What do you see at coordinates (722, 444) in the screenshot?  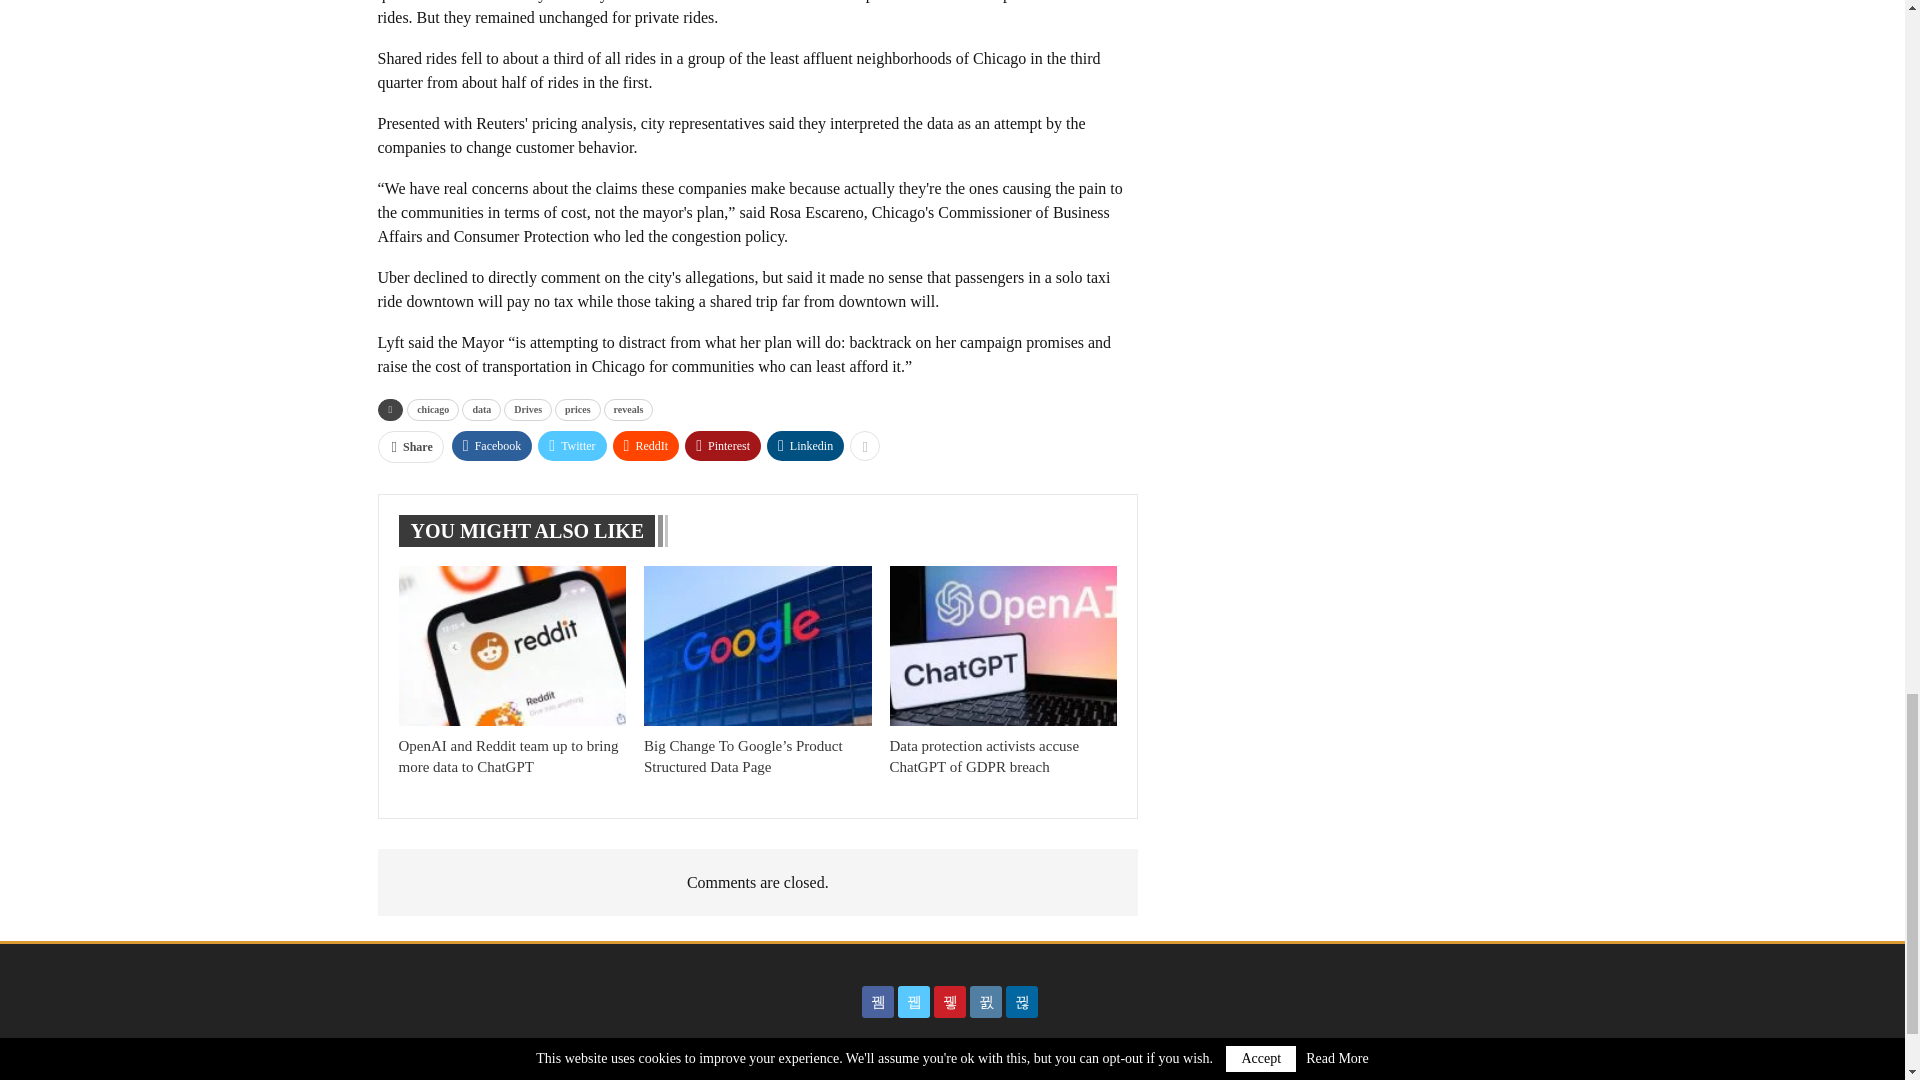 I see `Pinterest` at bounding box center [722, 444].